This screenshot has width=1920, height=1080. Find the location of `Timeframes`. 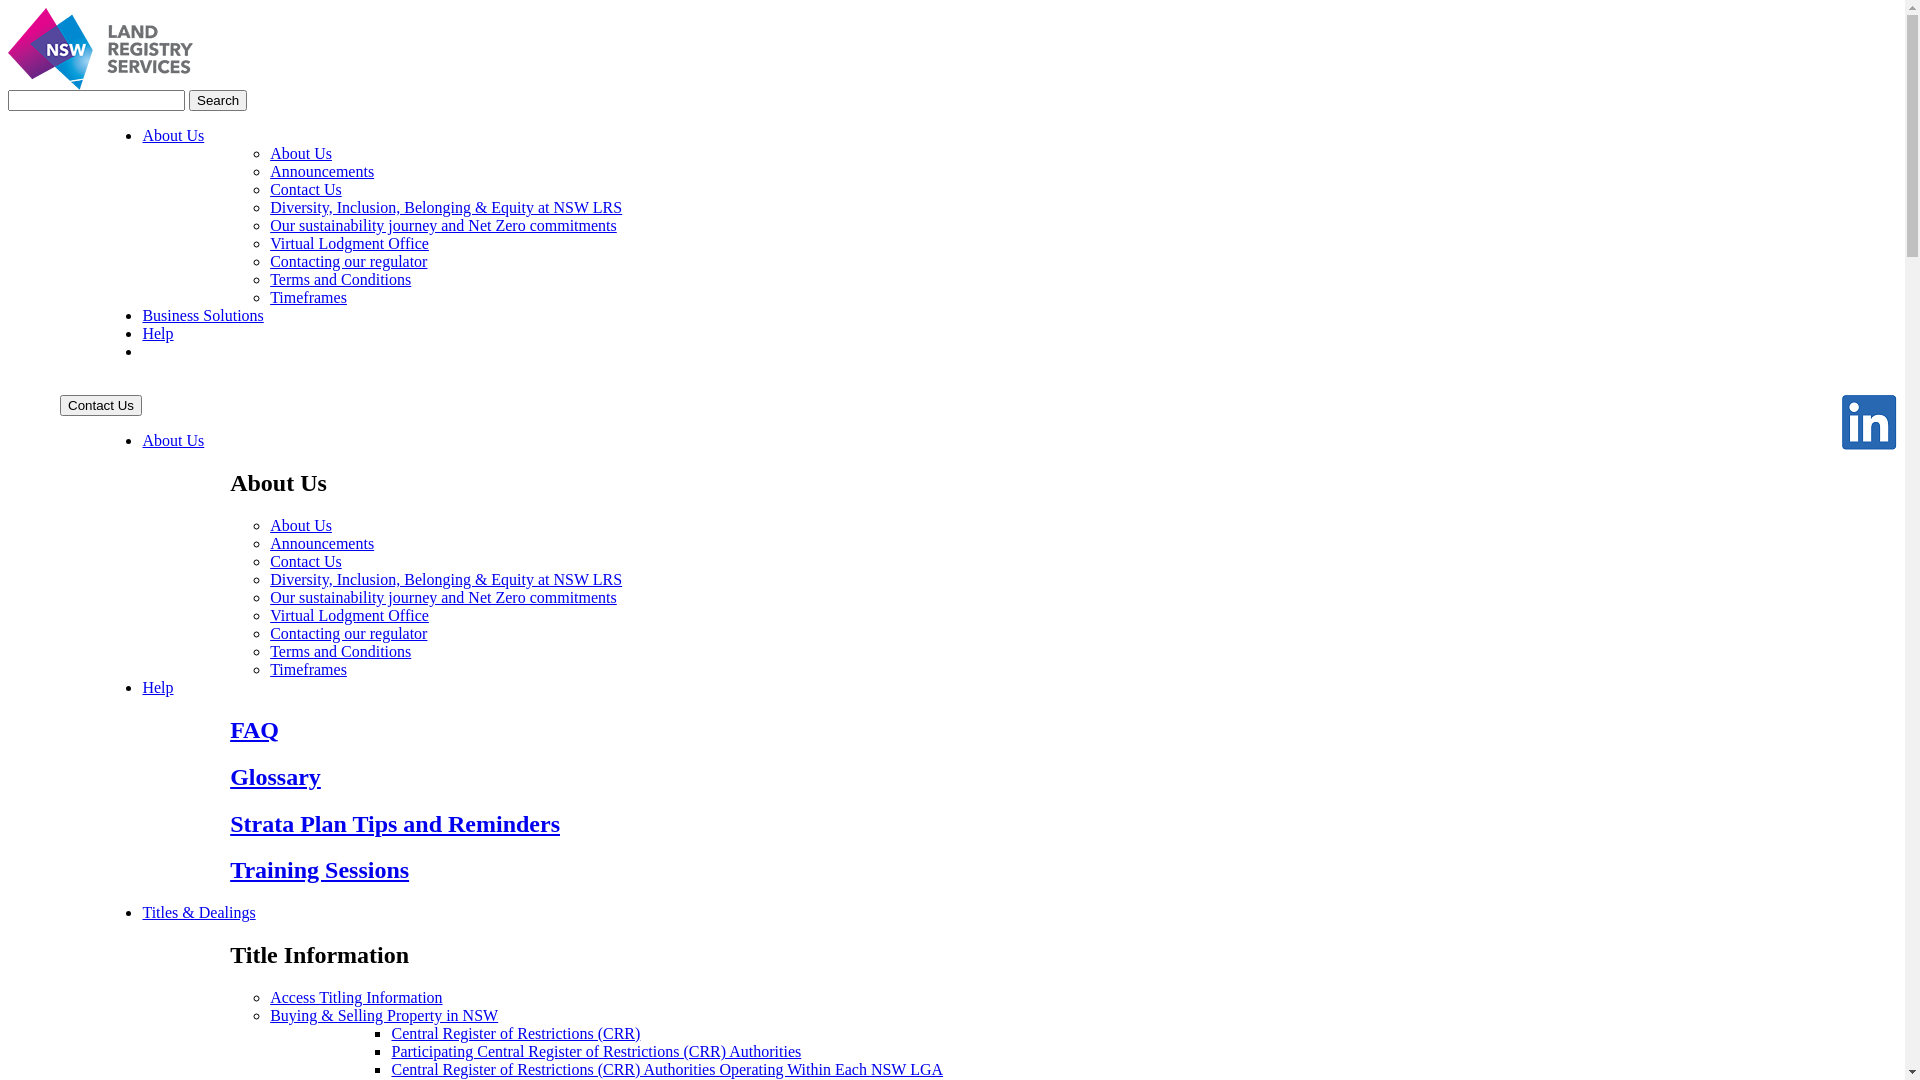

Timeframes is located at coordinates (308, 670).